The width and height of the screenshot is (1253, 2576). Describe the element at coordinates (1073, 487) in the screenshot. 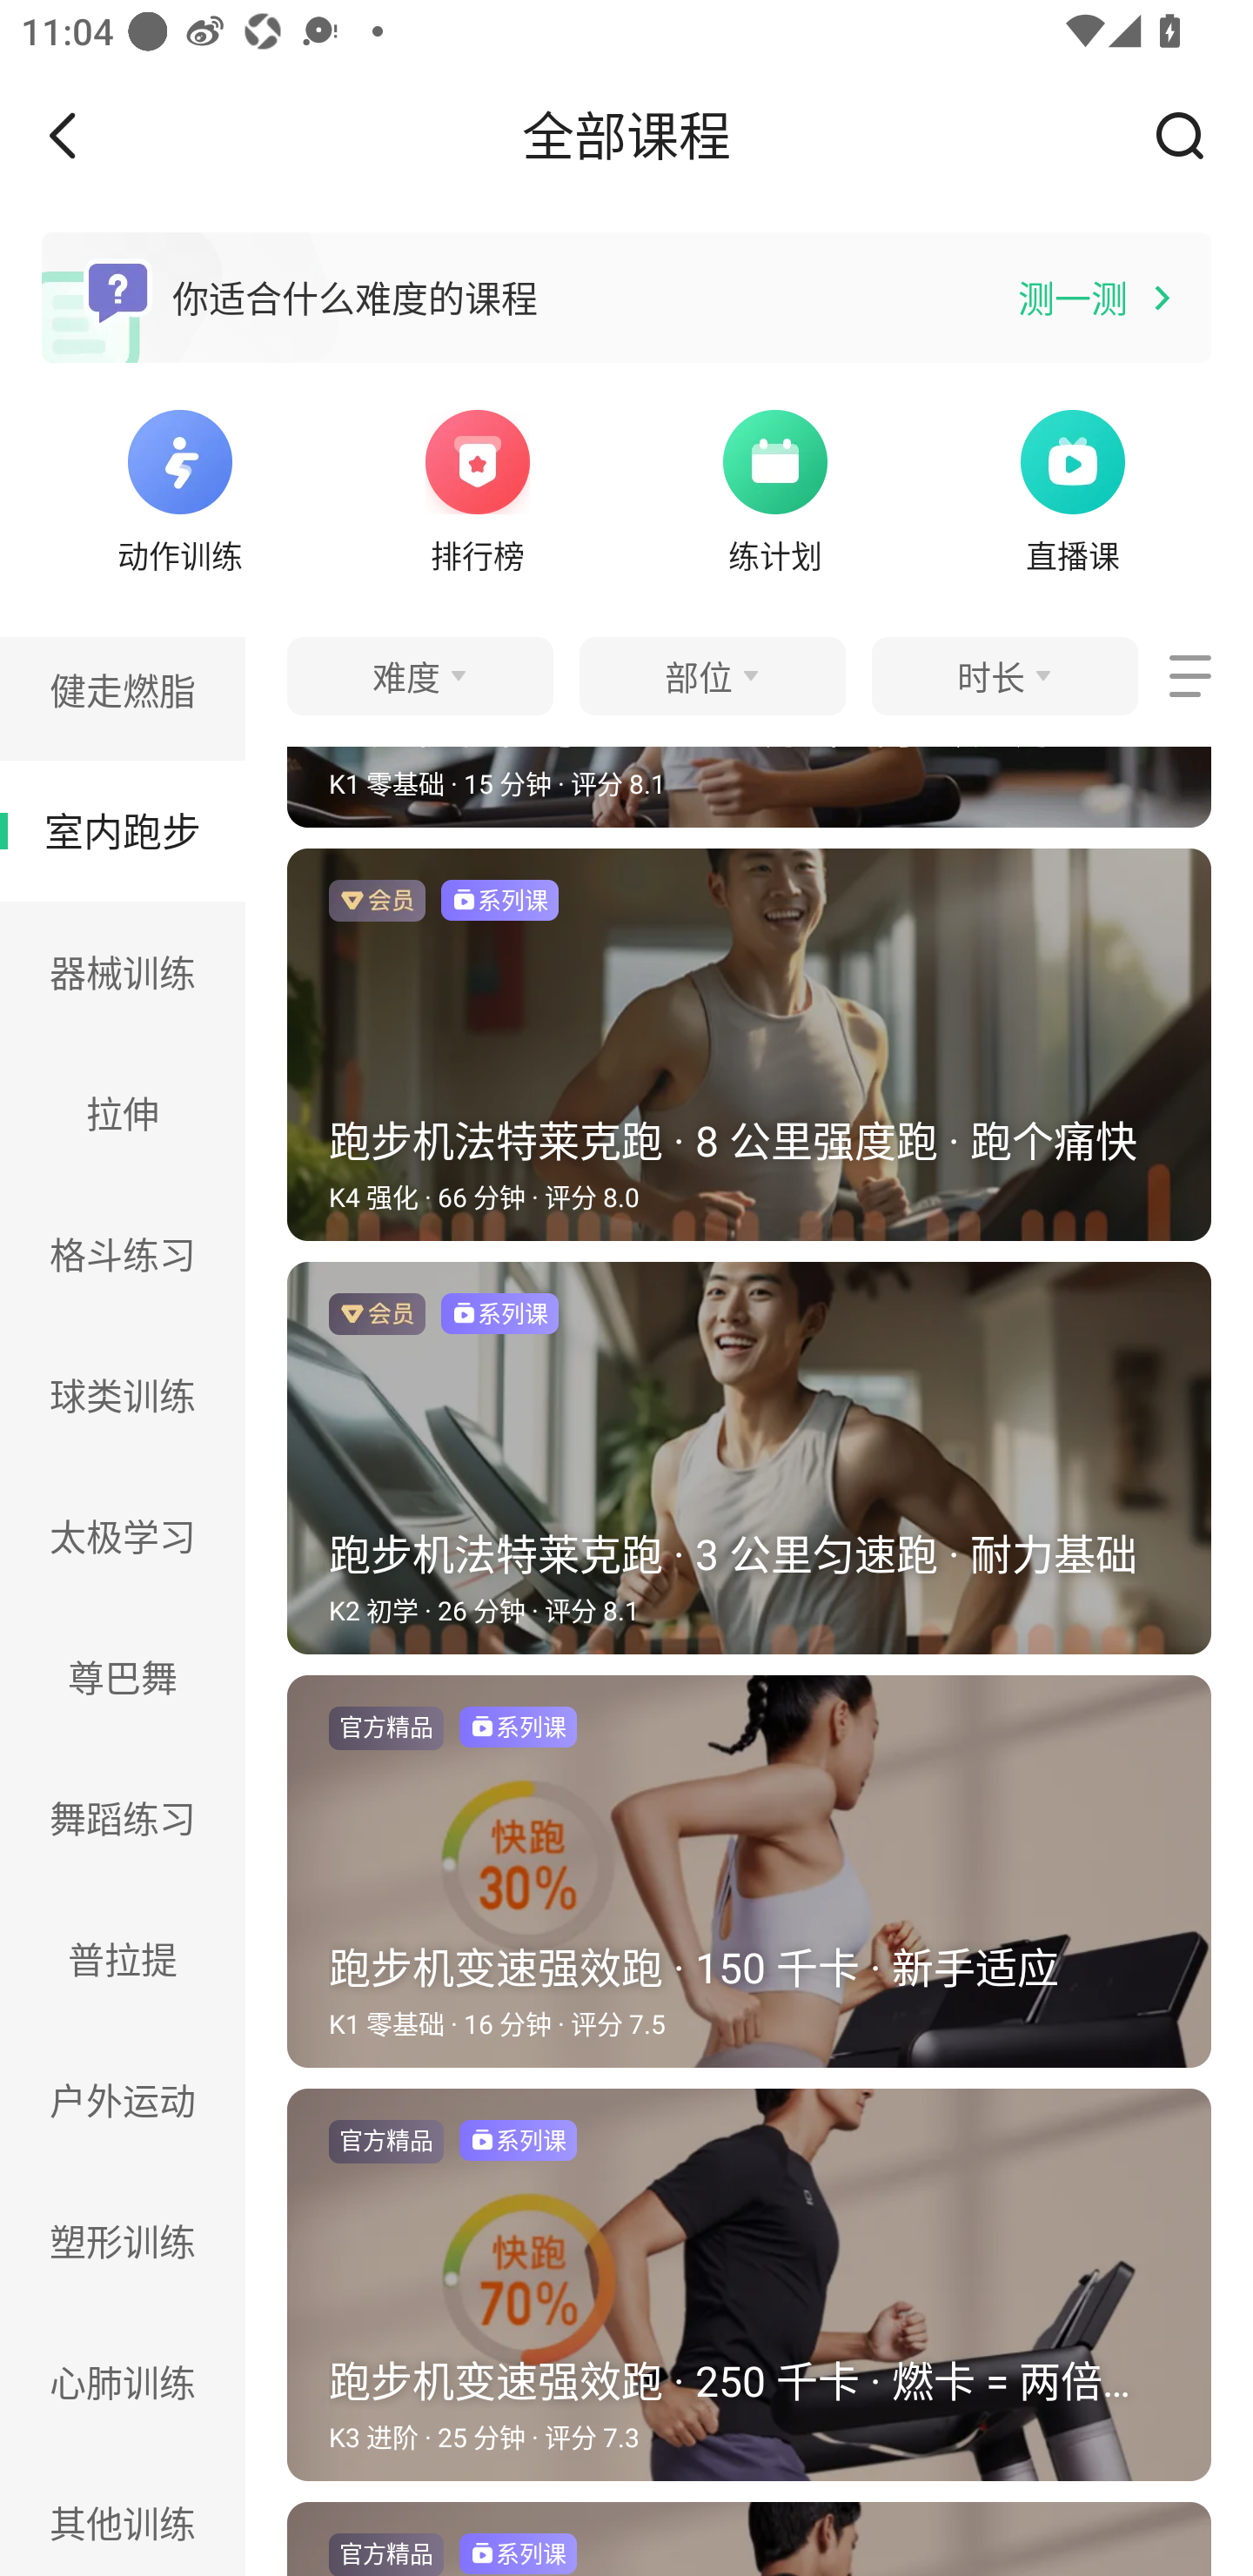

I see `直播课` at that location.